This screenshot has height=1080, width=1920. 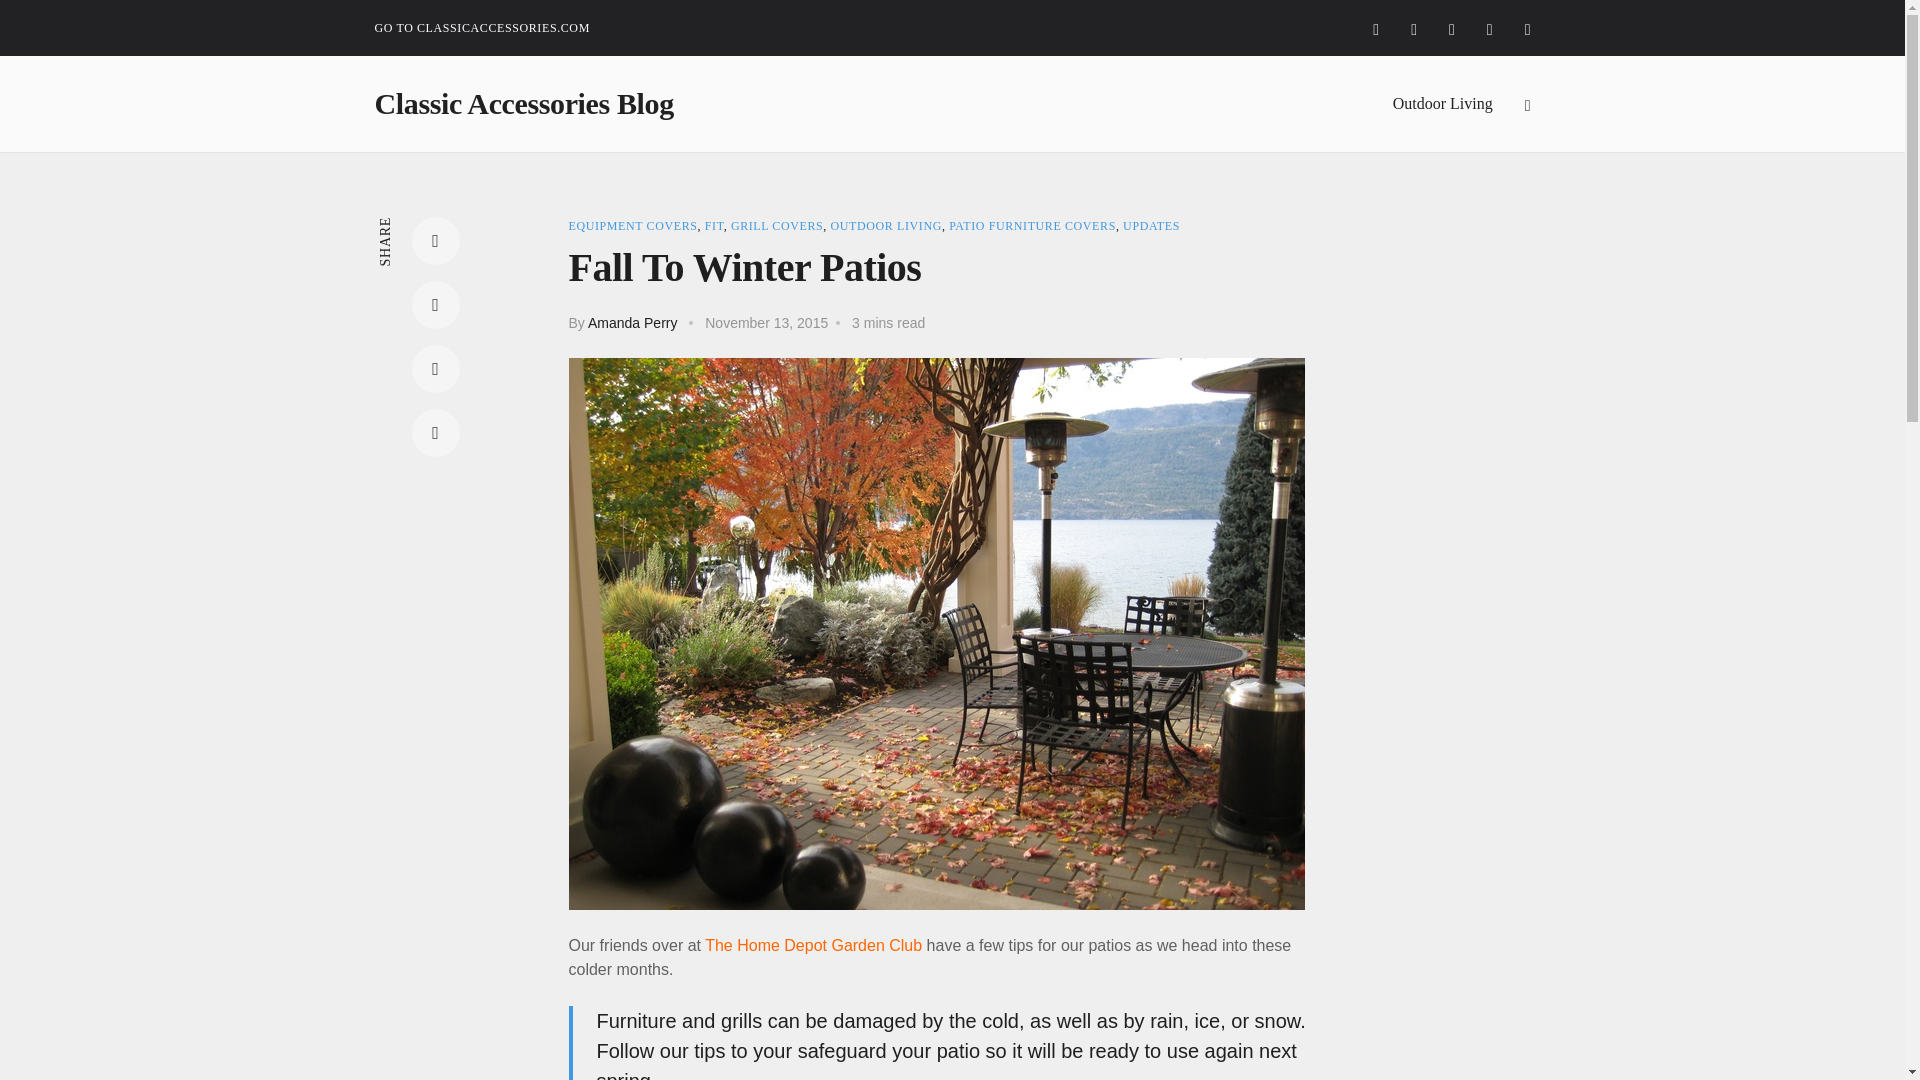 I want to click on Outdoor Living, so click(x=1443, y=103).